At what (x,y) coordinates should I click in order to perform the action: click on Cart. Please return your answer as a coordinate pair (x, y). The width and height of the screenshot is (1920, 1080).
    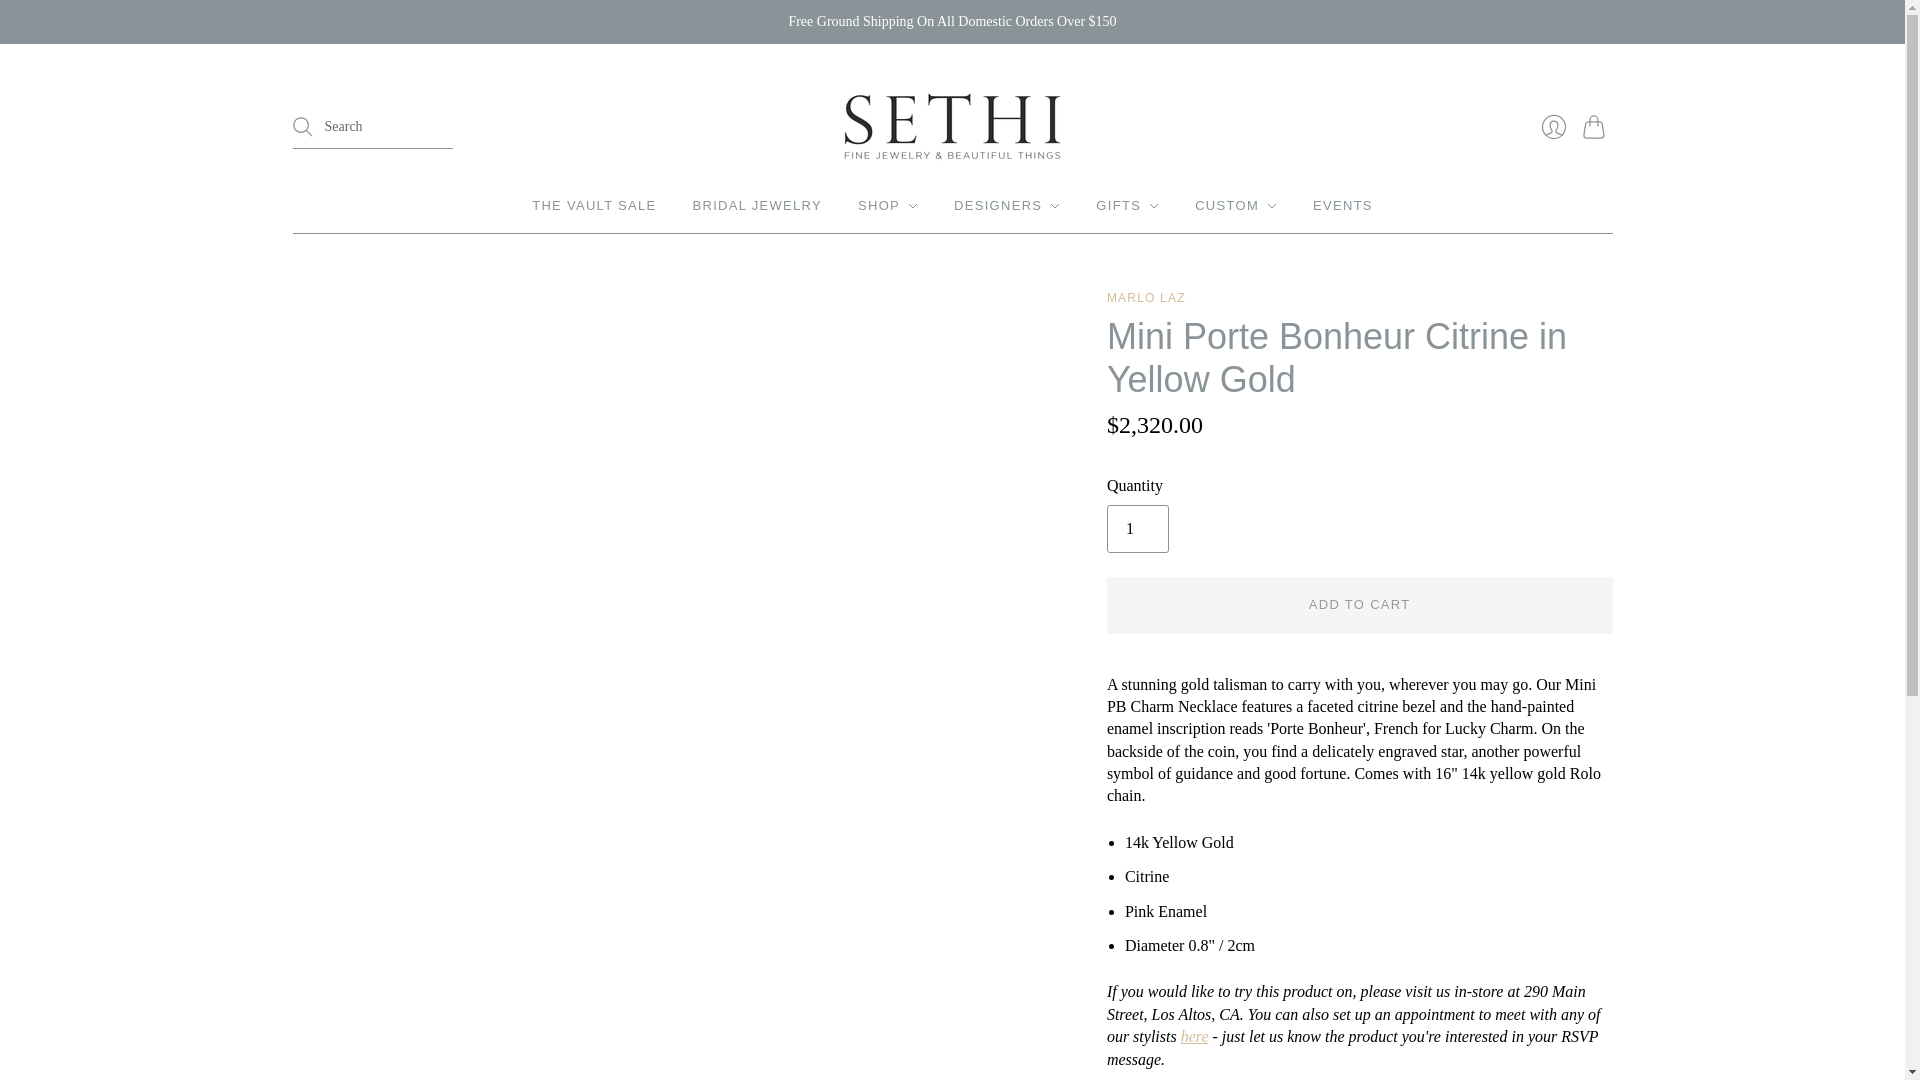
    Looking at the image, I should click on (1597, 126).